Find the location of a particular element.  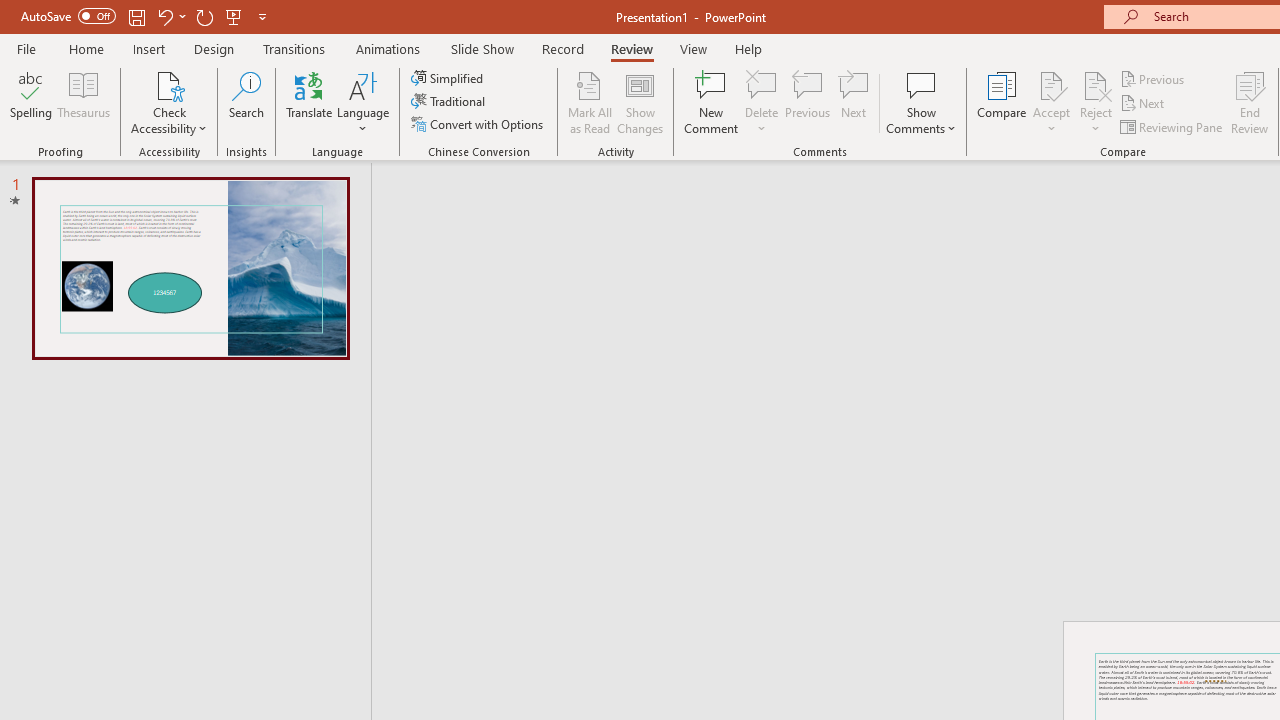

Home is located at coordinates (86, 48).